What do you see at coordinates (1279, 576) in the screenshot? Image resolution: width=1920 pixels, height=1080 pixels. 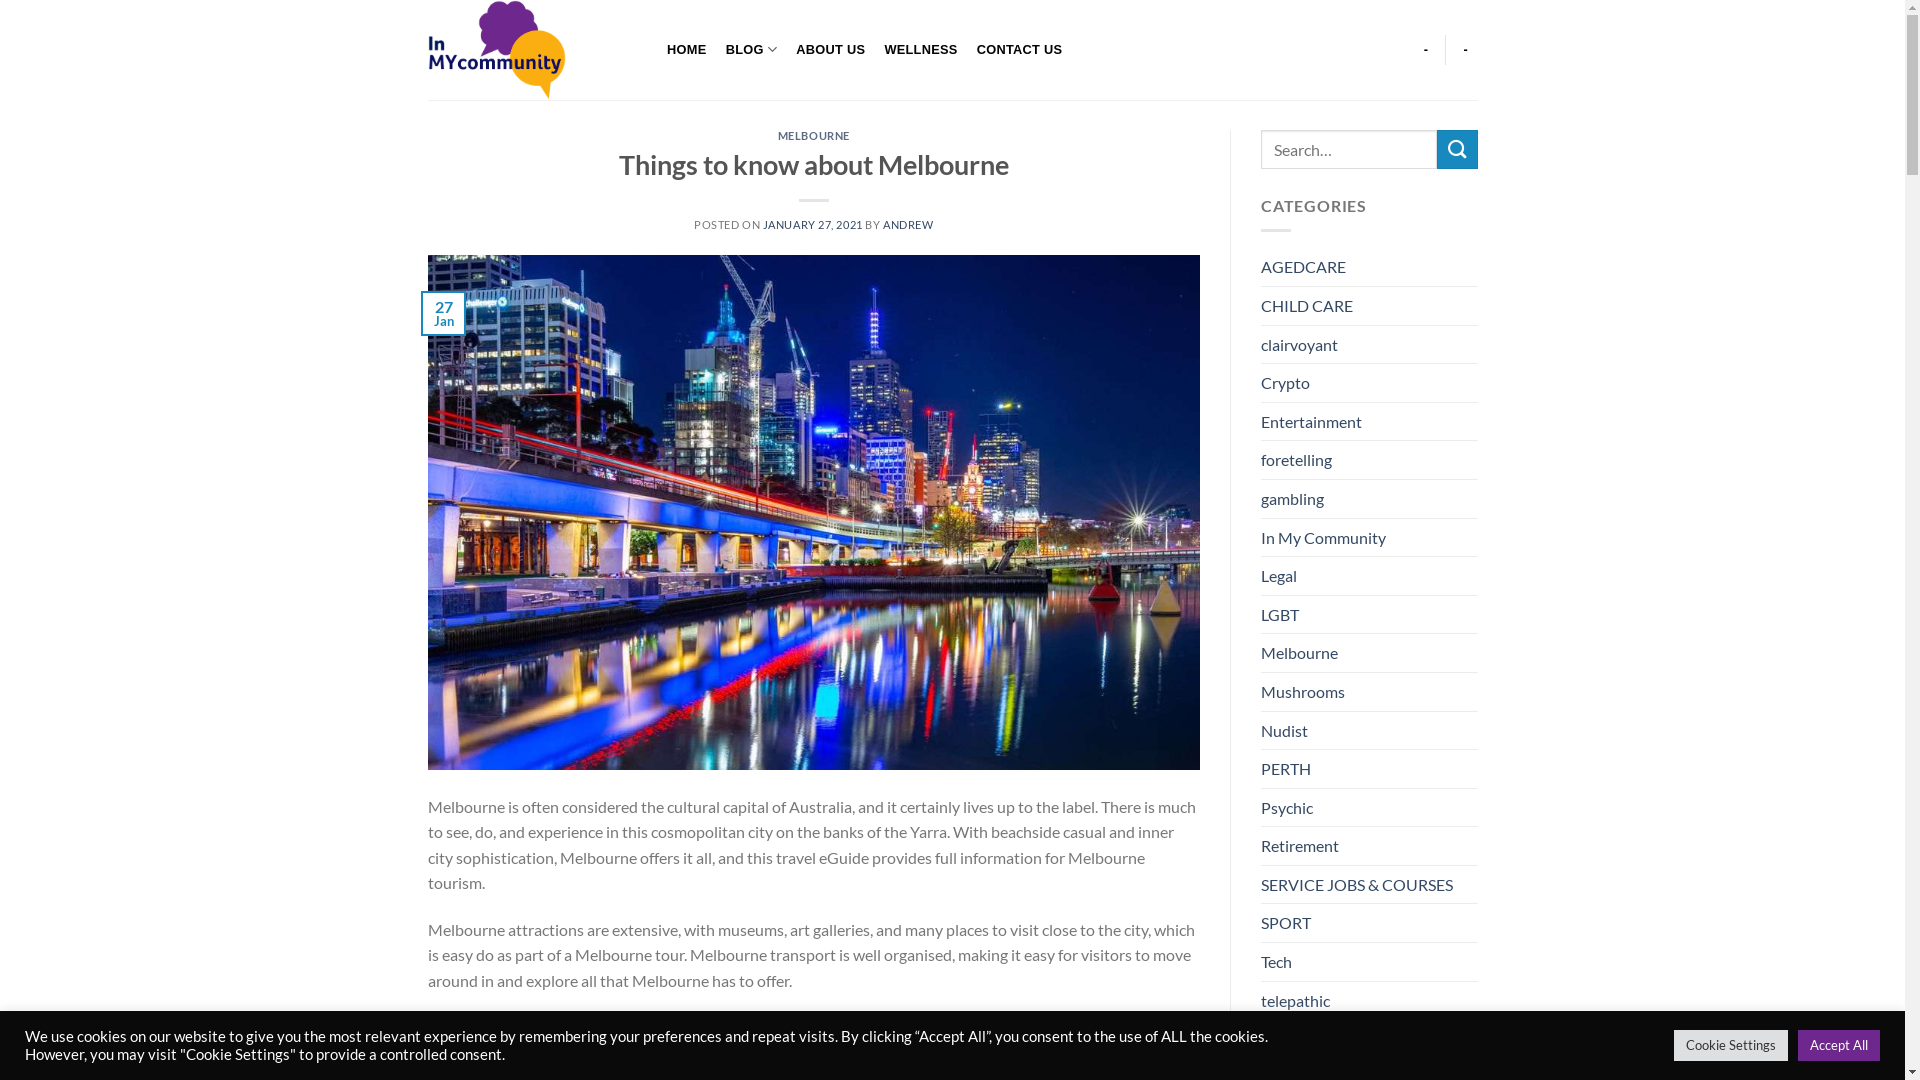 I see `Legal` at bounding box center [1279, 576].